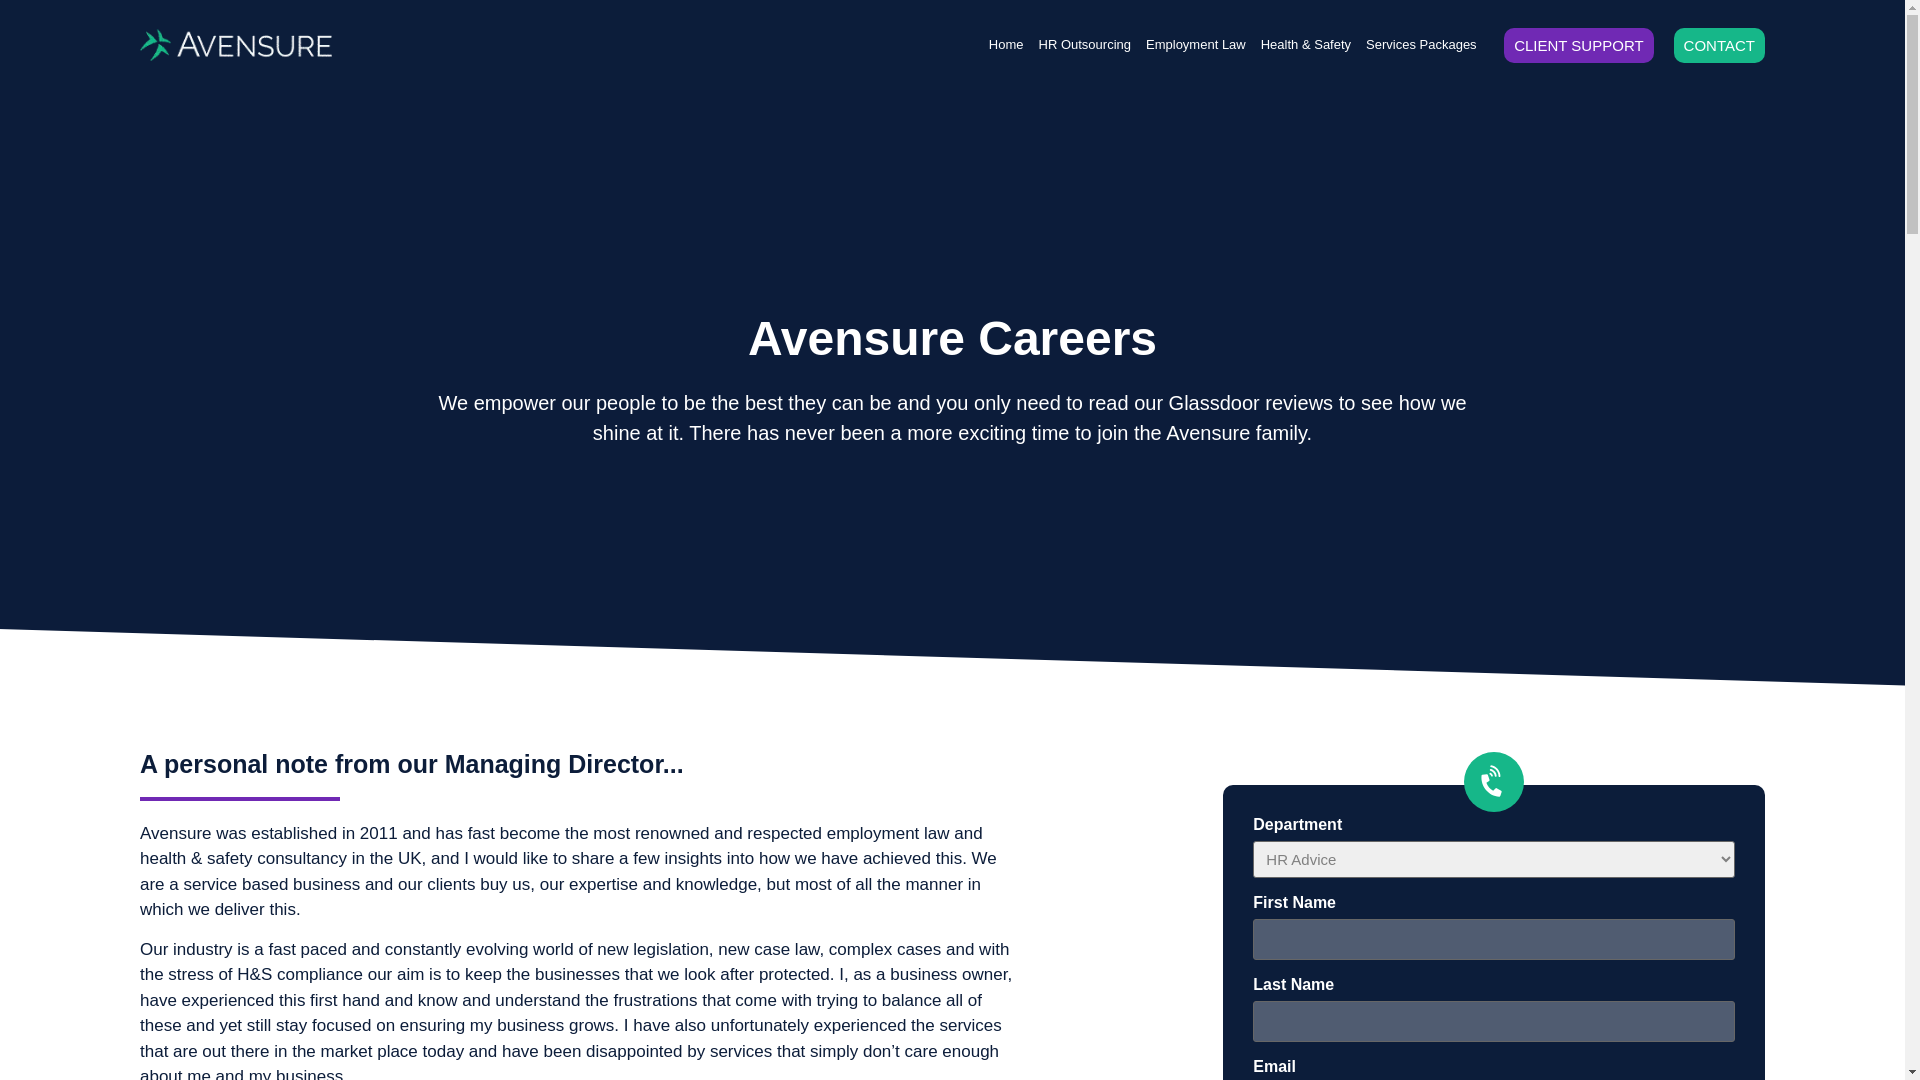 The height and width of the screenshot is (1080, 1920). What do you see at coordinates (1578, 45) in the screenshot?
I see `CLIENT SUPPORT` at bounding box center [1578, 45].